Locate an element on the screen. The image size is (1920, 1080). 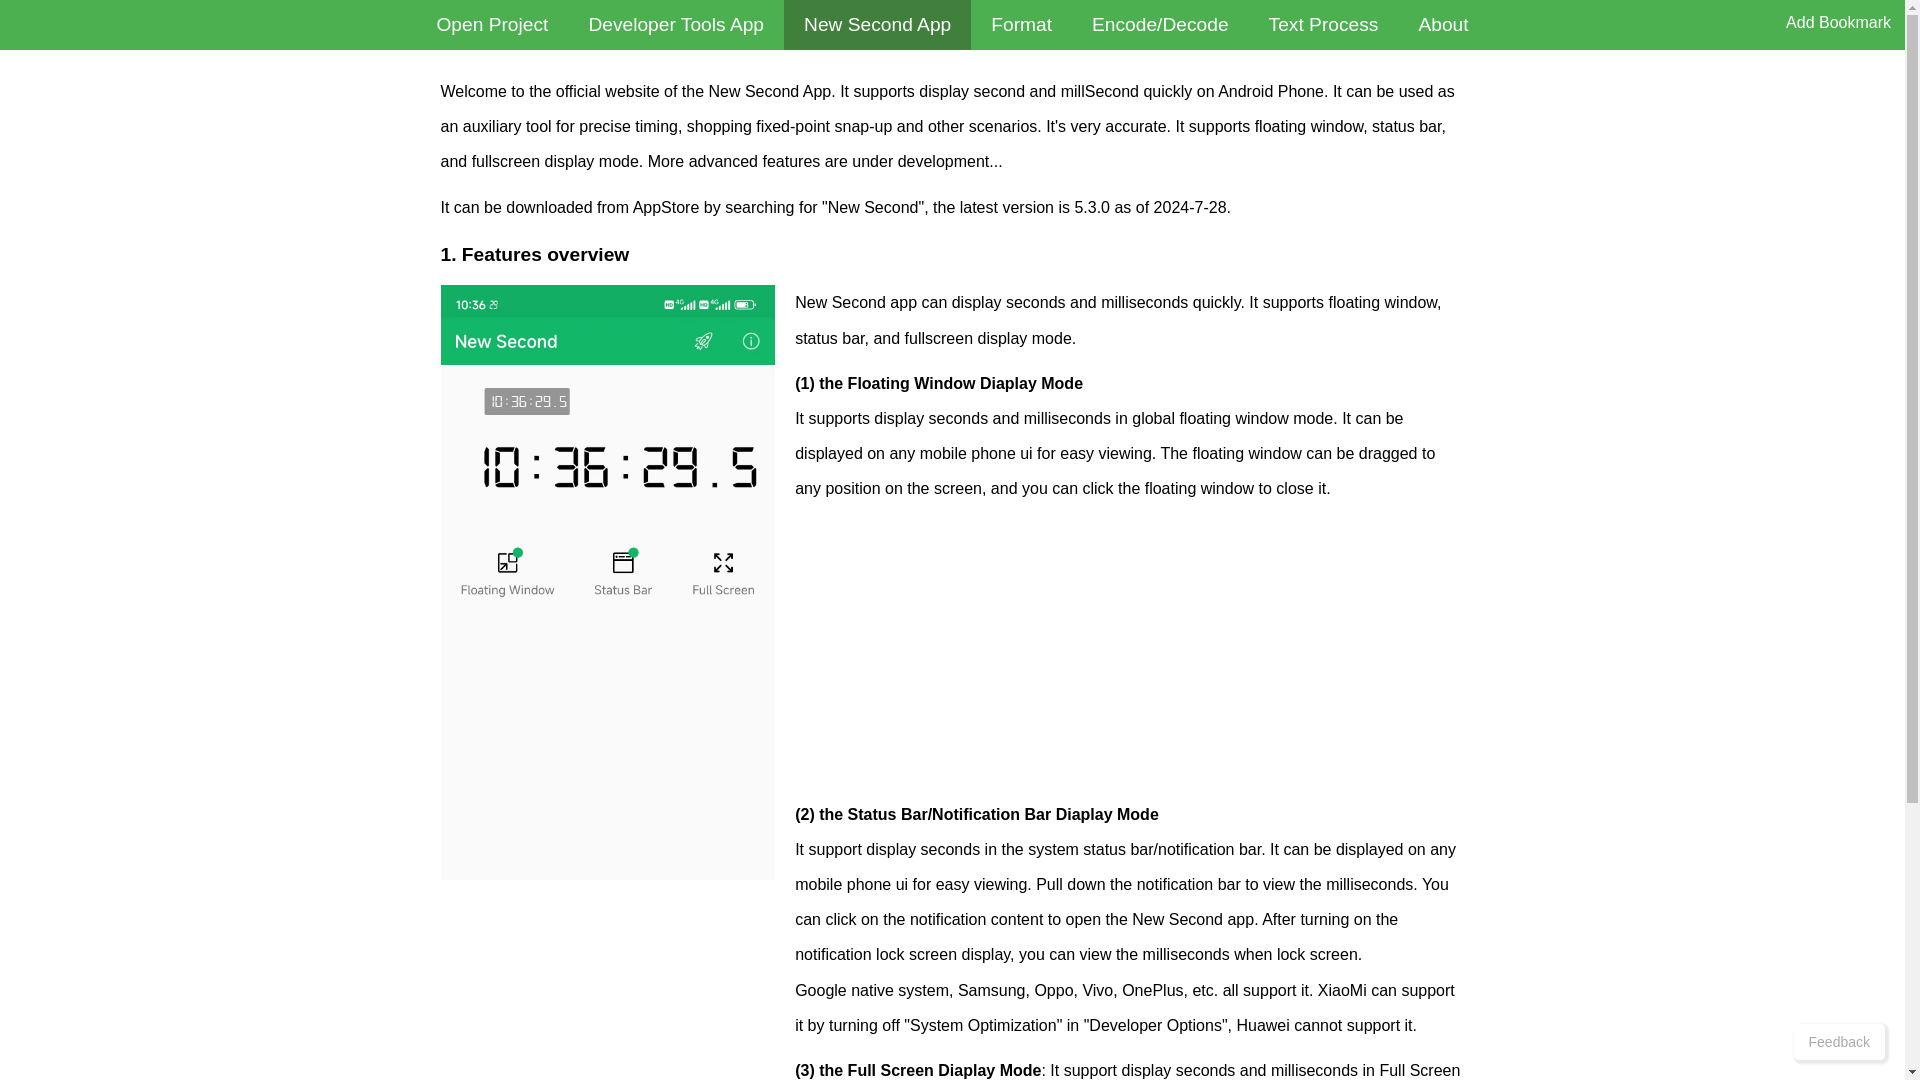
Advertisement is located at coordinates (1128, 657).